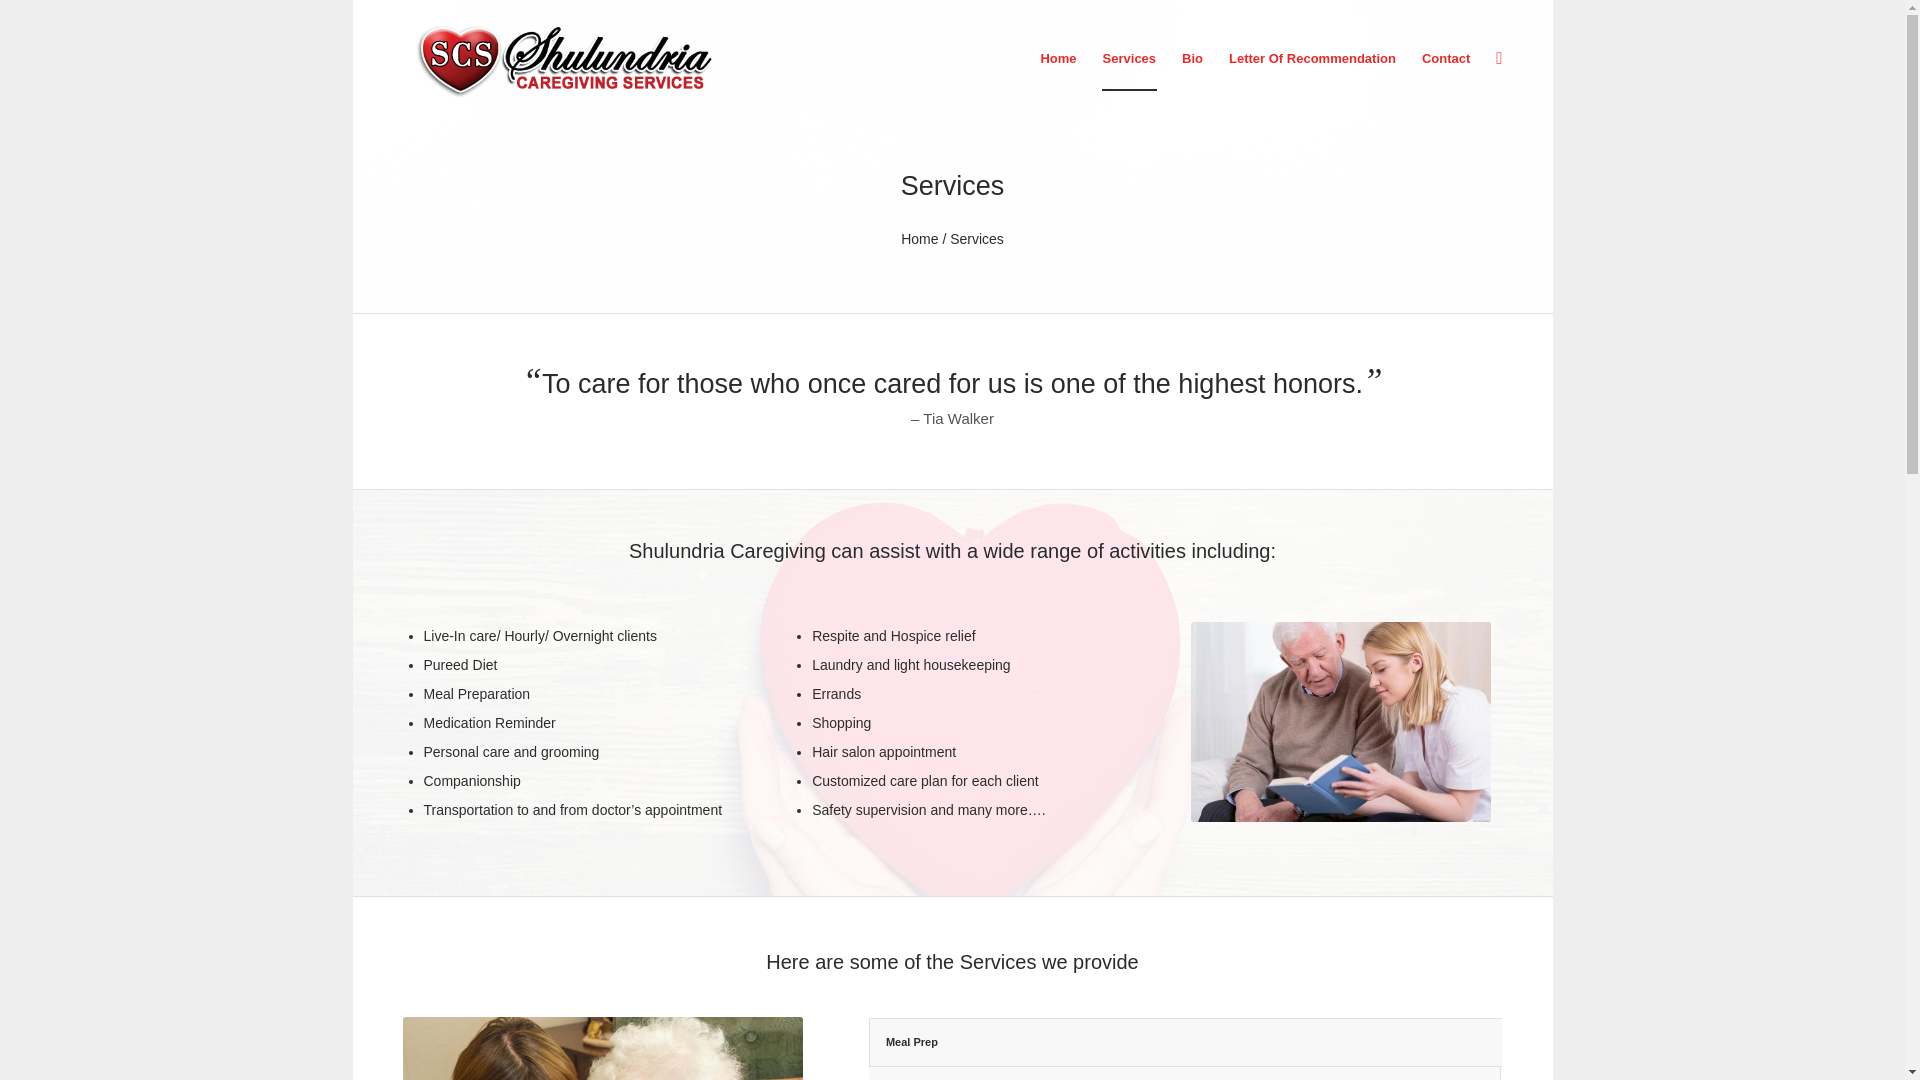 The image size is (1920, 1080). What do you see at coordinates (602, 1048) in the screenshot?
I see `09` at bounding box center [602, 1048].